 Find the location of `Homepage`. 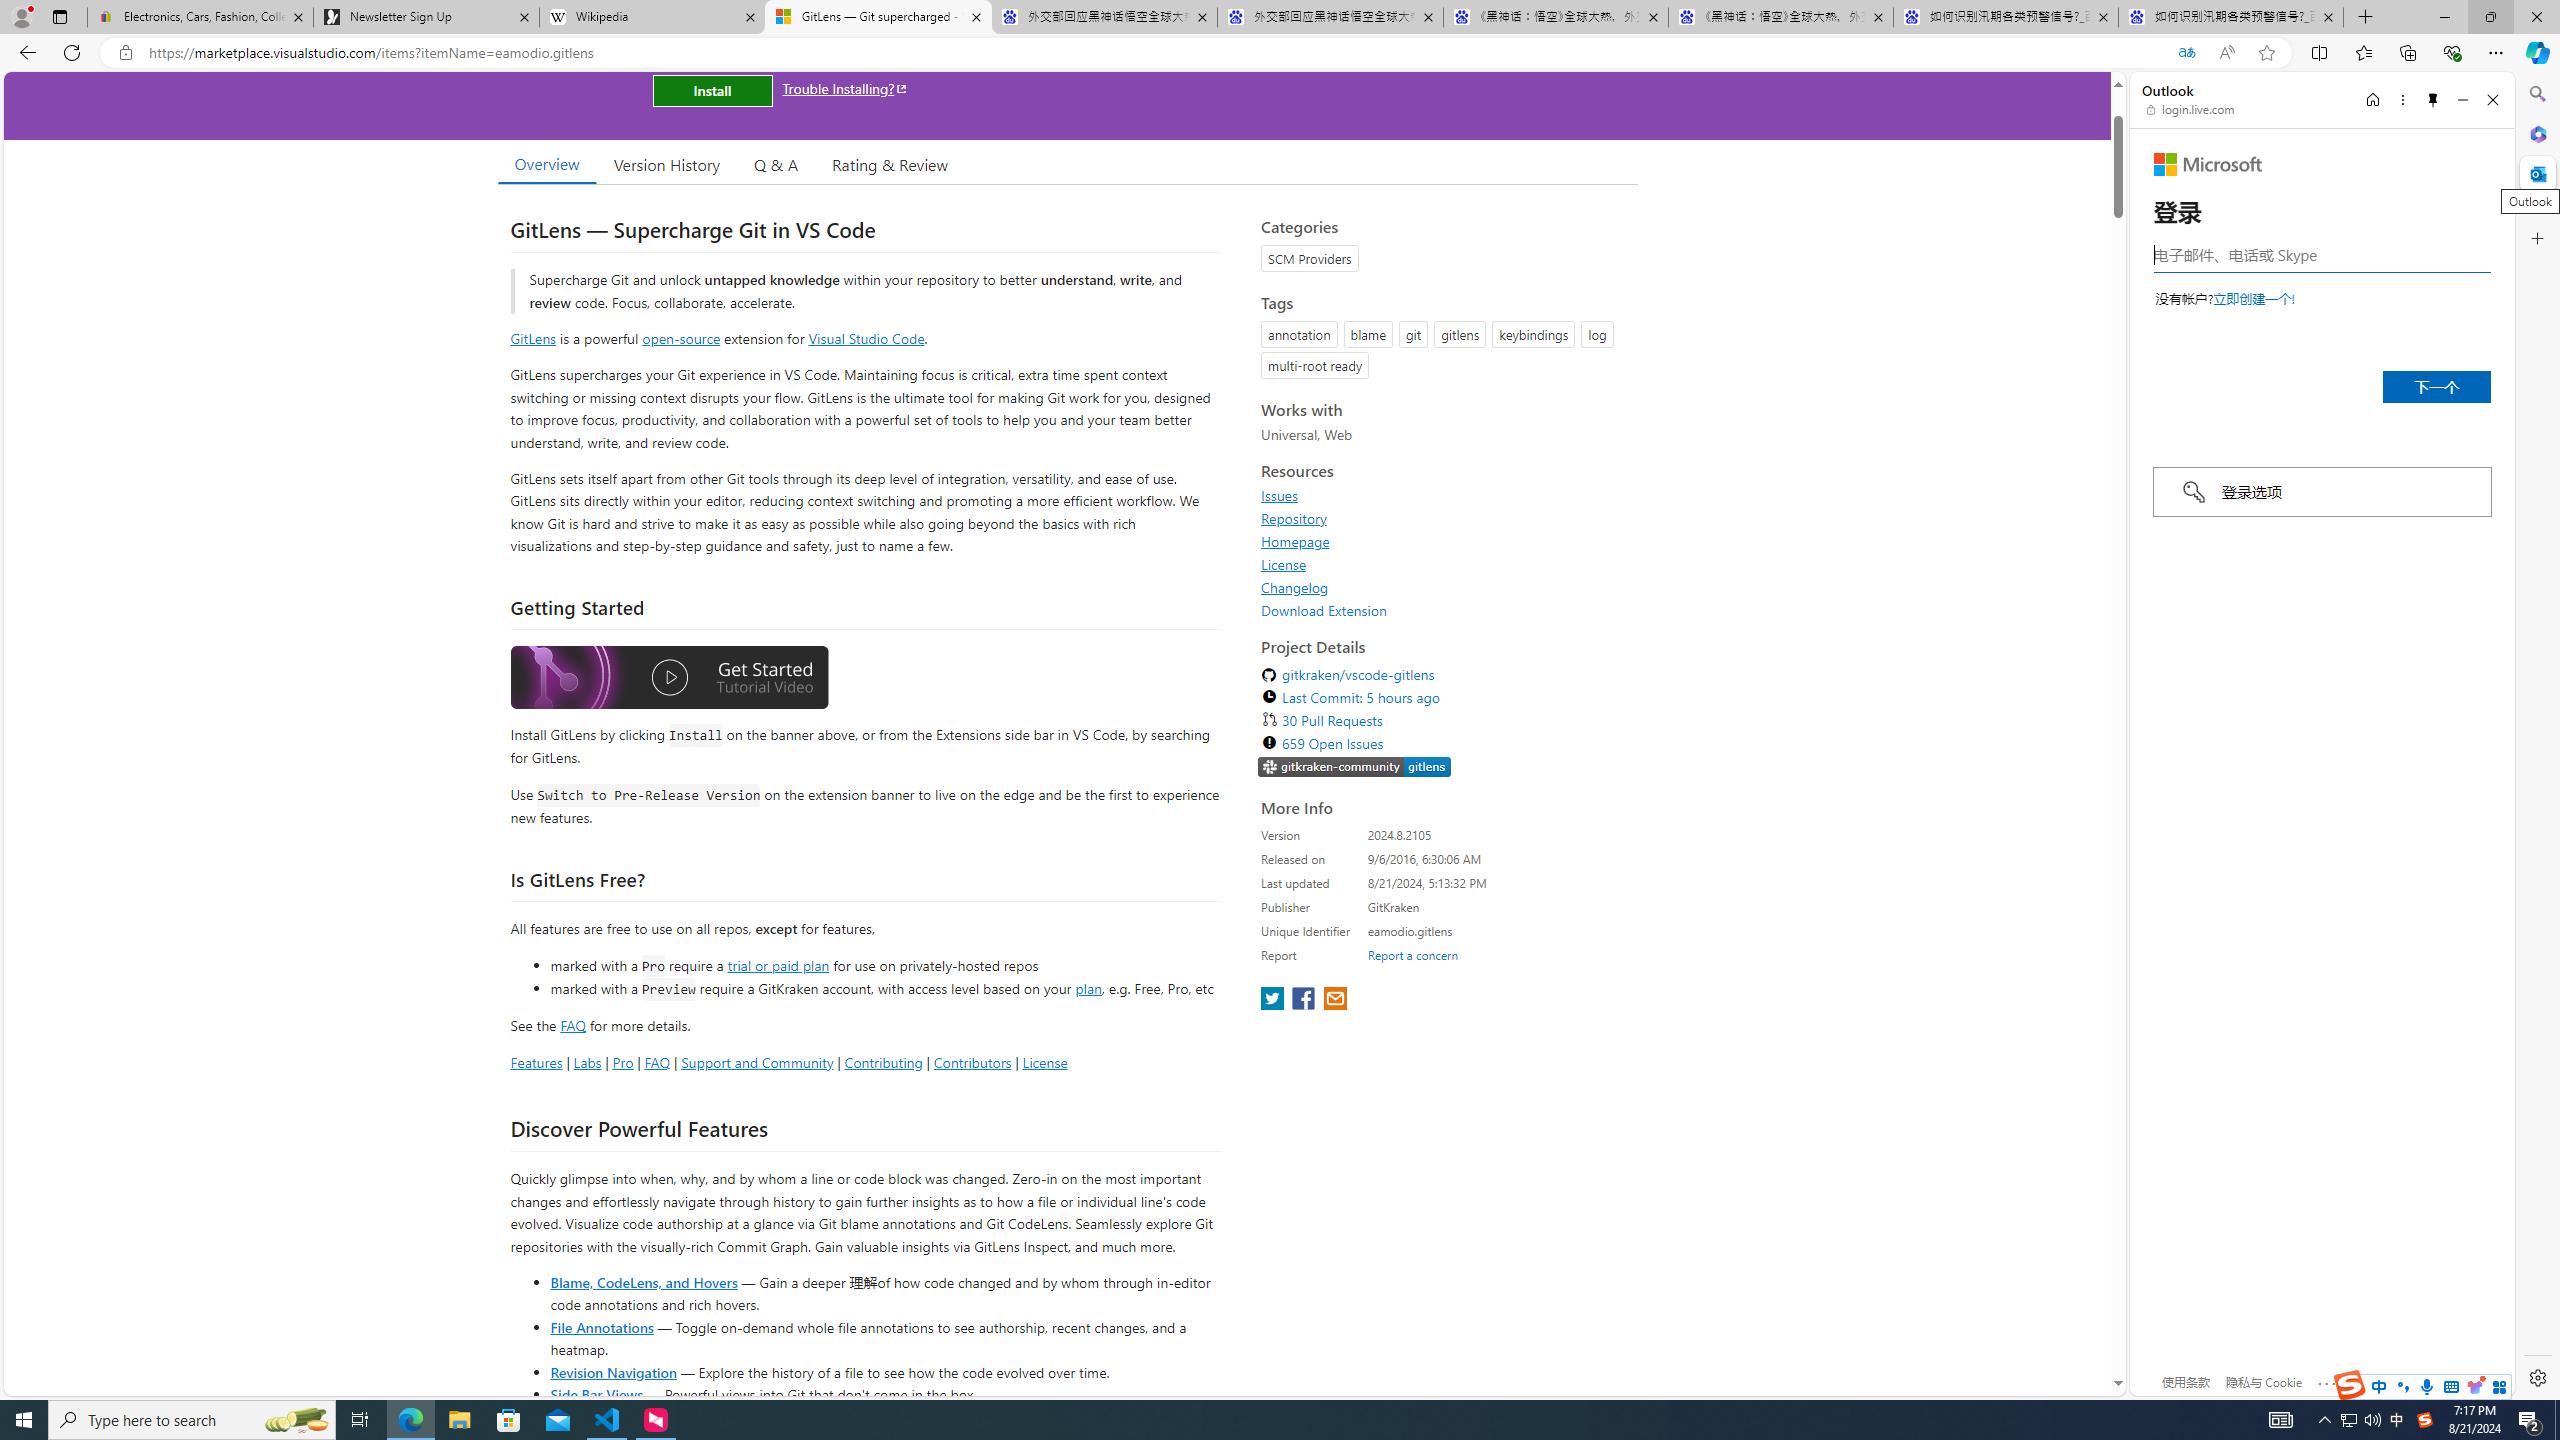

Homepage is located at coordinates (1296, 541).